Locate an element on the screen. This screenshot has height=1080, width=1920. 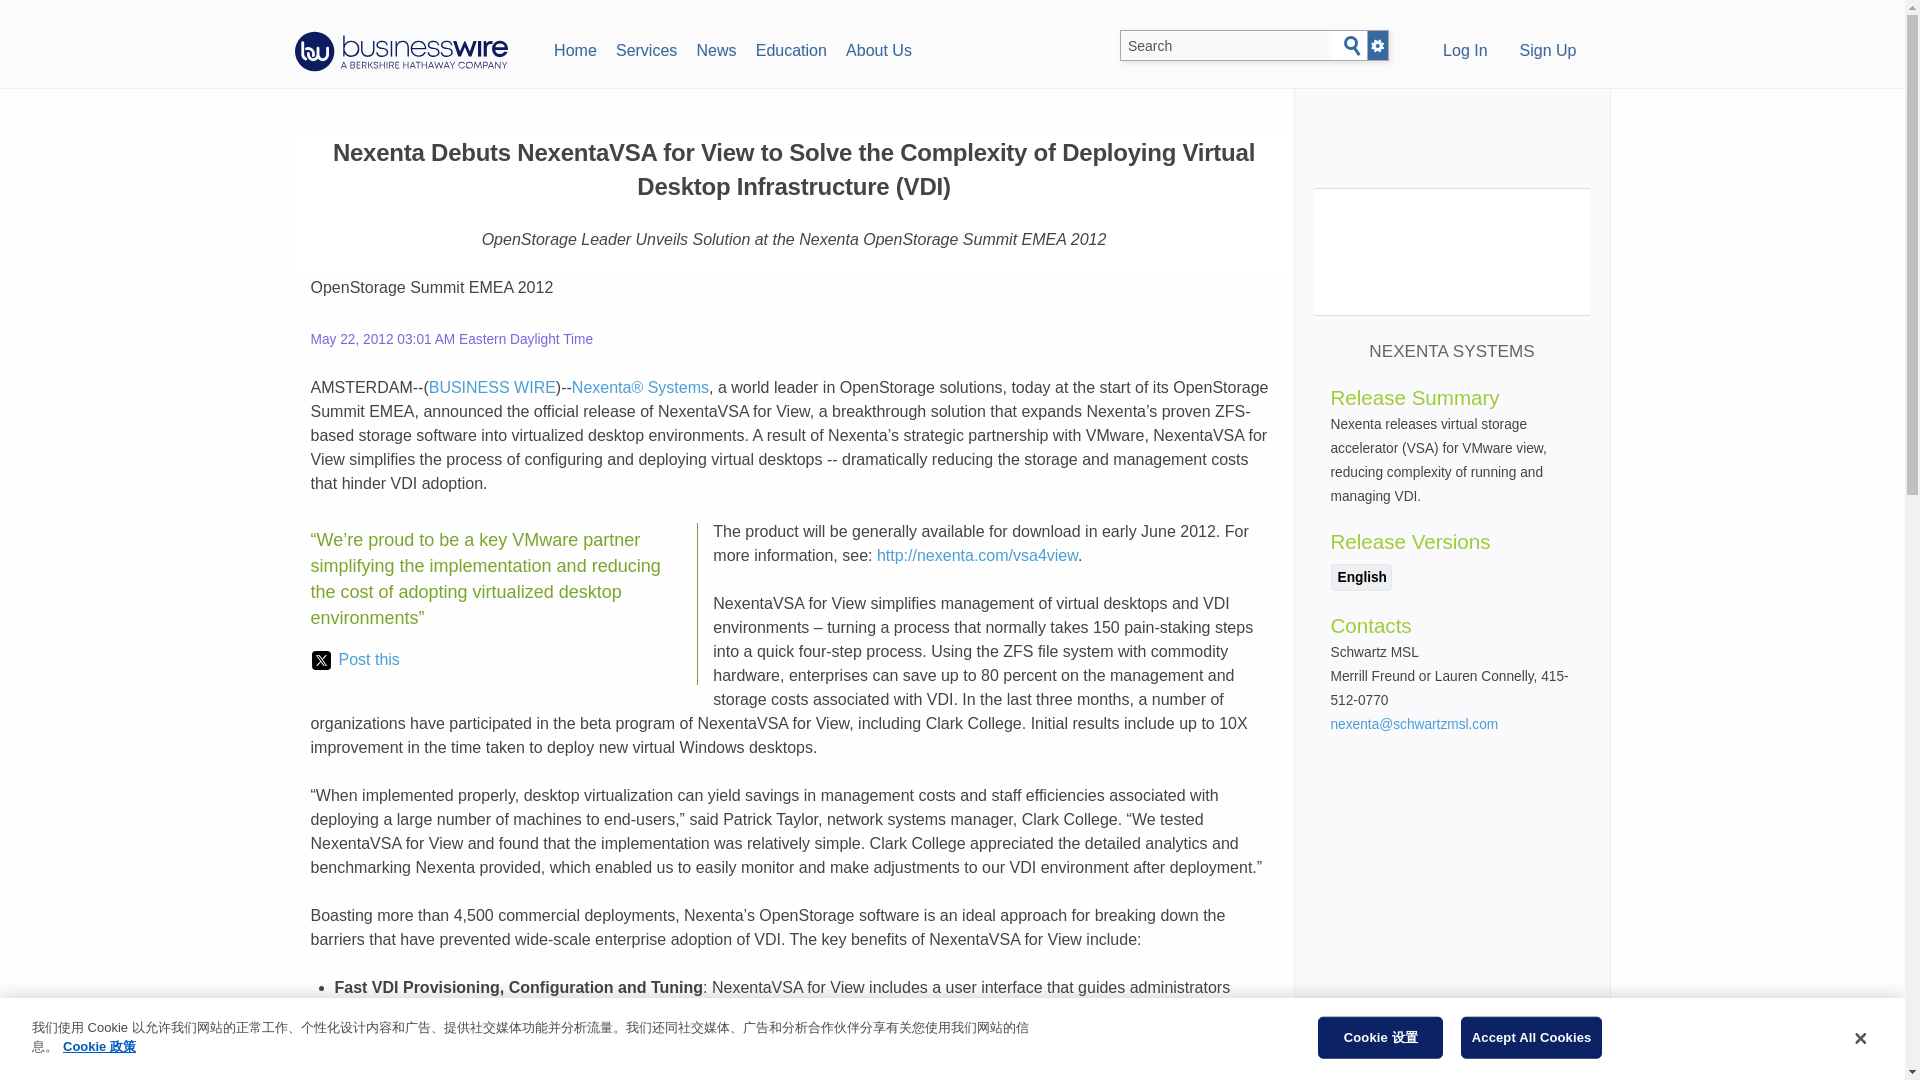
About Us is located at coordinates (878, 48).